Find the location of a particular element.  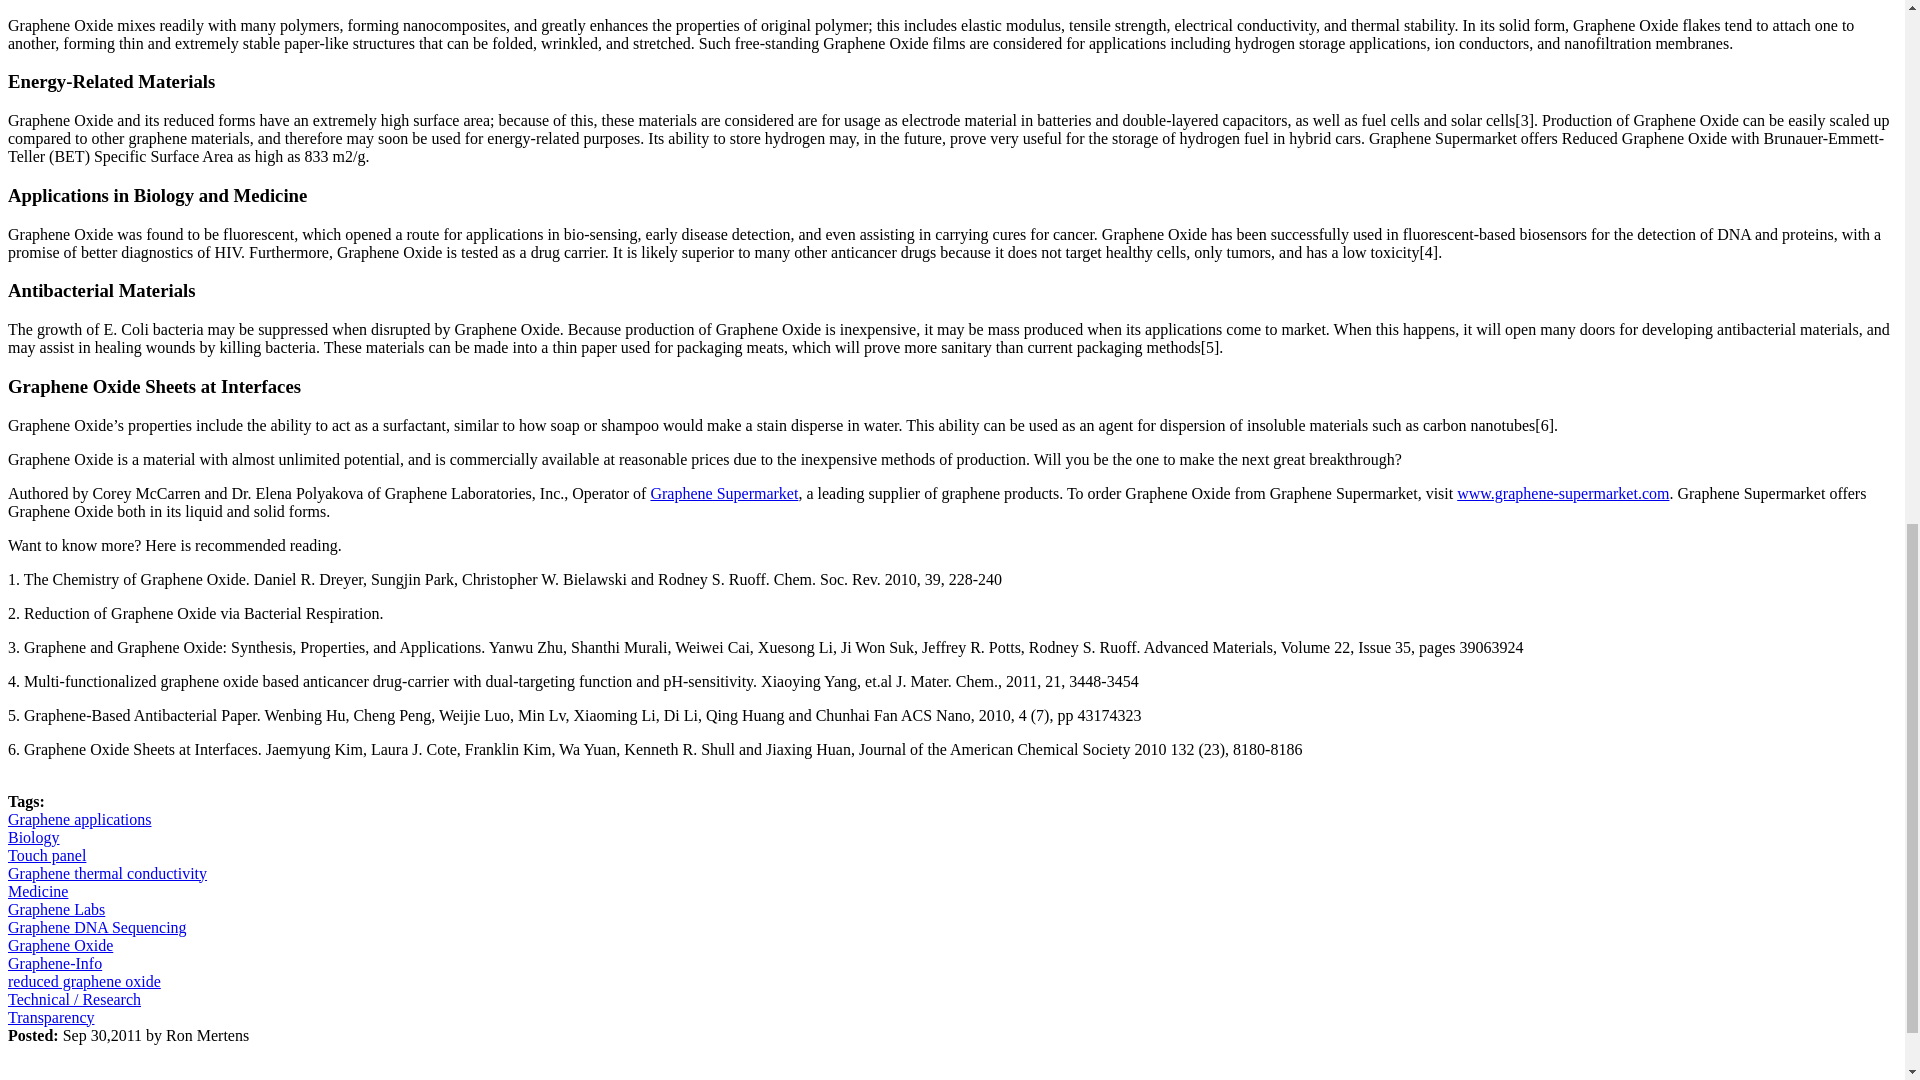

www.graphene-supermarket.com is located at coordinates (1562, 492).